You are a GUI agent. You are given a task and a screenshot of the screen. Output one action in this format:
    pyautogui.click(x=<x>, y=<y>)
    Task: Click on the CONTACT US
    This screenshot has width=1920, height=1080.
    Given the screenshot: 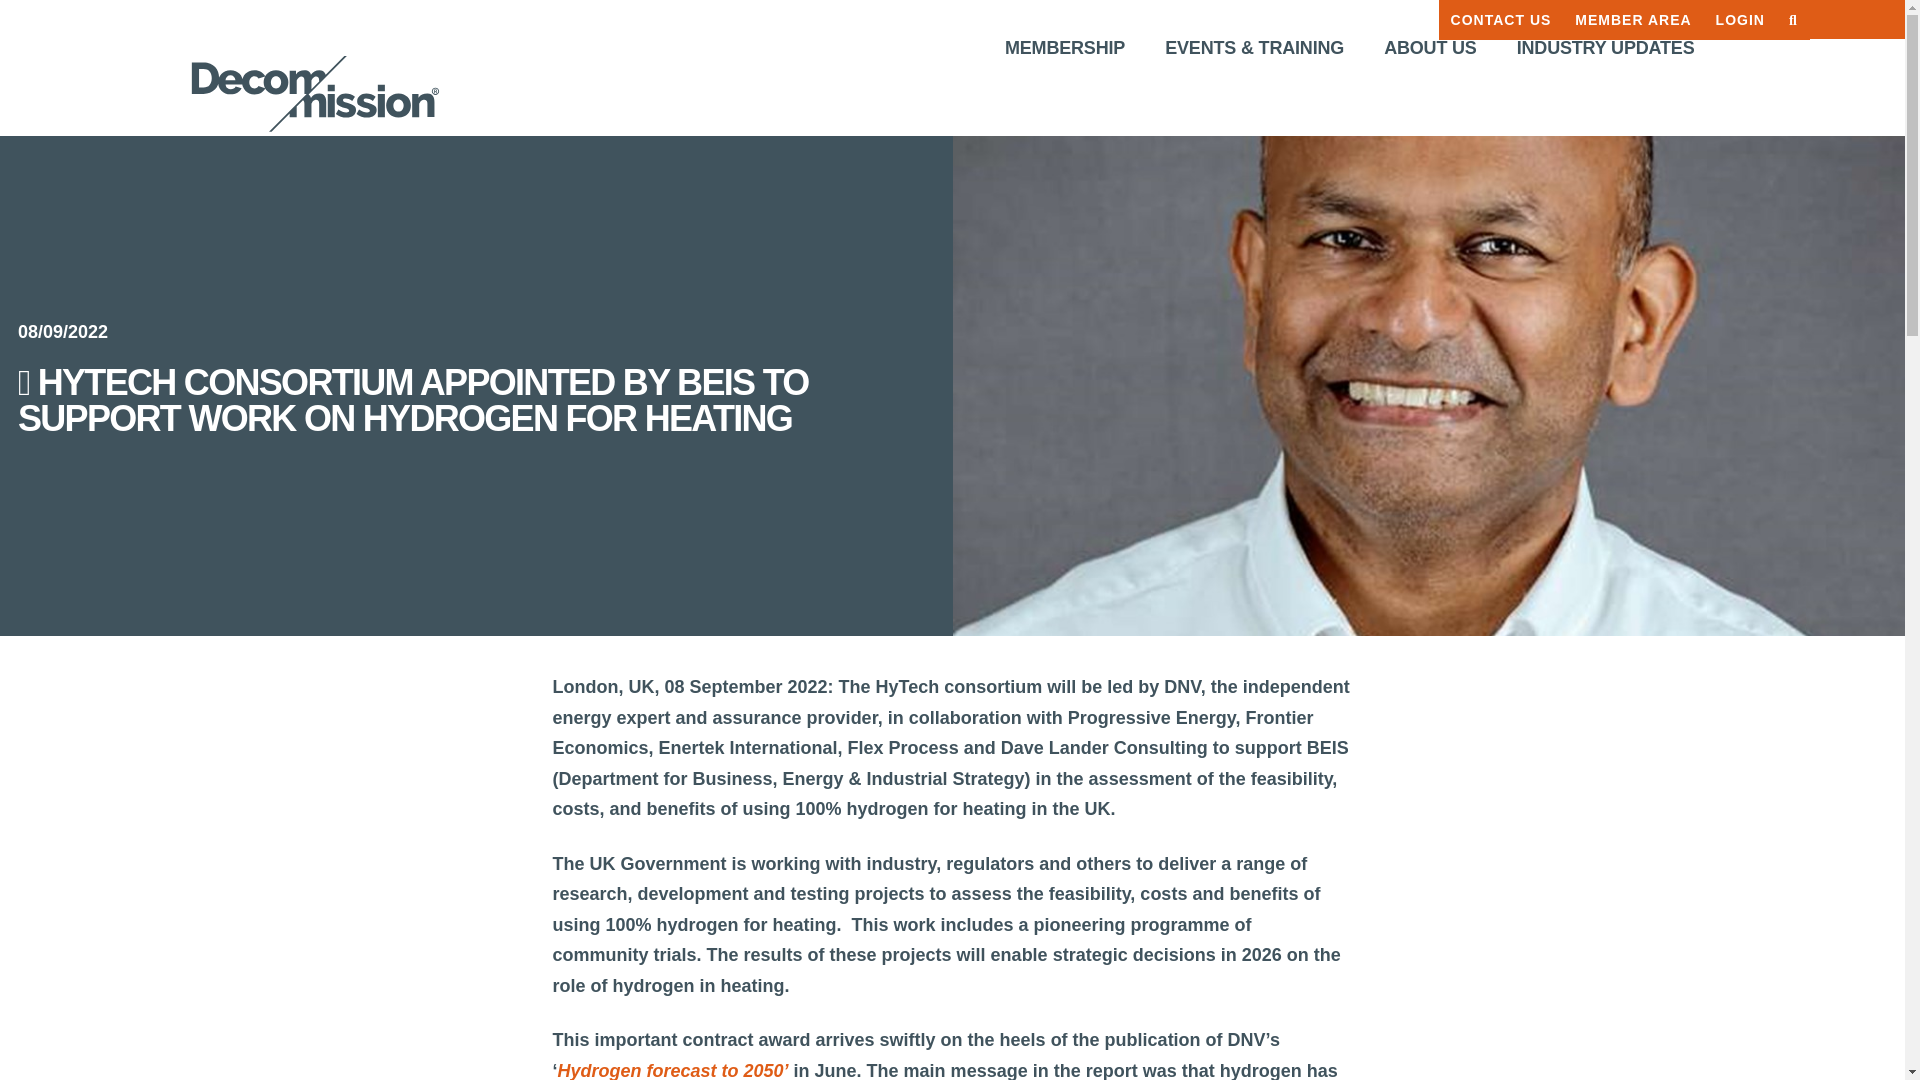 What is the action you would take?
    pyautogui.click(x=1501, y=20)
    